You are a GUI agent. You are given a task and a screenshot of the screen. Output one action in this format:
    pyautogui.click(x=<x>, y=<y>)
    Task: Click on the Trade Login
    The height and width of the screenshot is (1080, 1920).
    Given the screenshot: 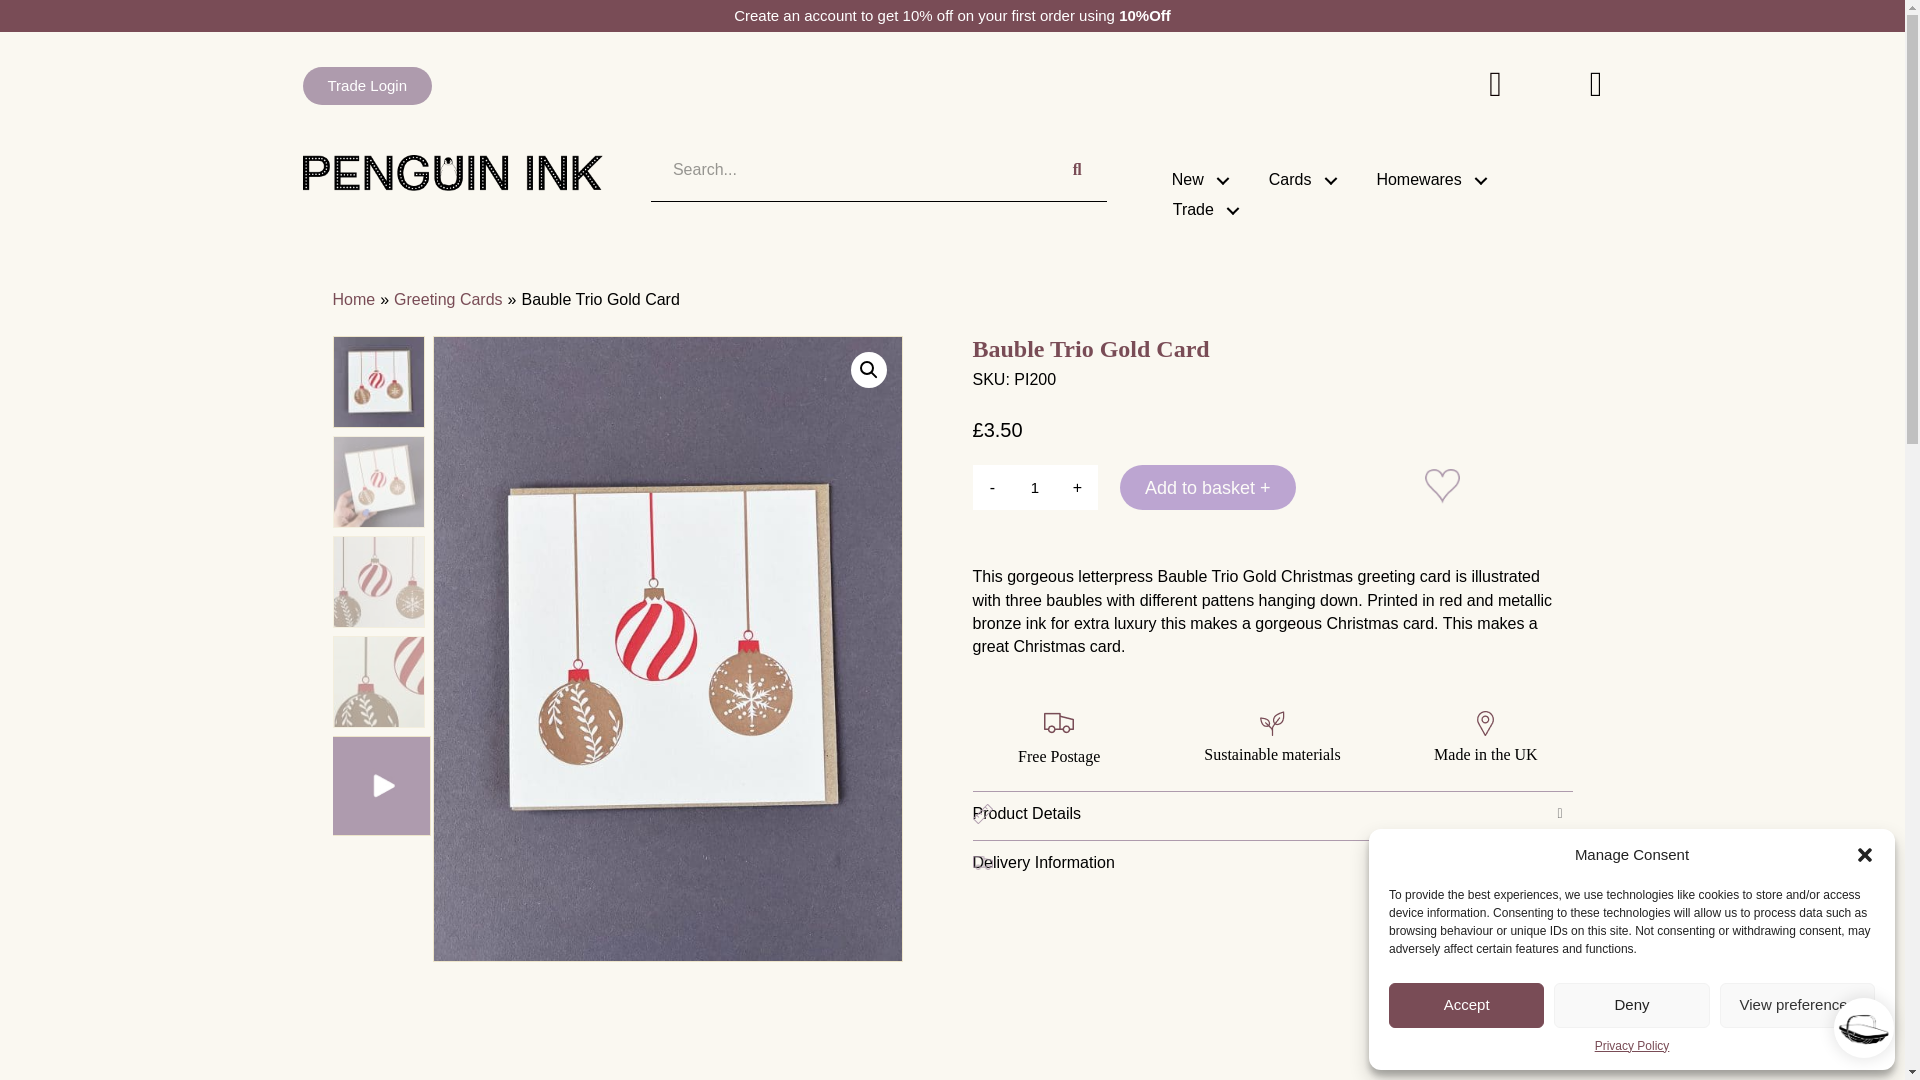 What is the action you would take?
    pyautogui.click(x=366, y=85)
    